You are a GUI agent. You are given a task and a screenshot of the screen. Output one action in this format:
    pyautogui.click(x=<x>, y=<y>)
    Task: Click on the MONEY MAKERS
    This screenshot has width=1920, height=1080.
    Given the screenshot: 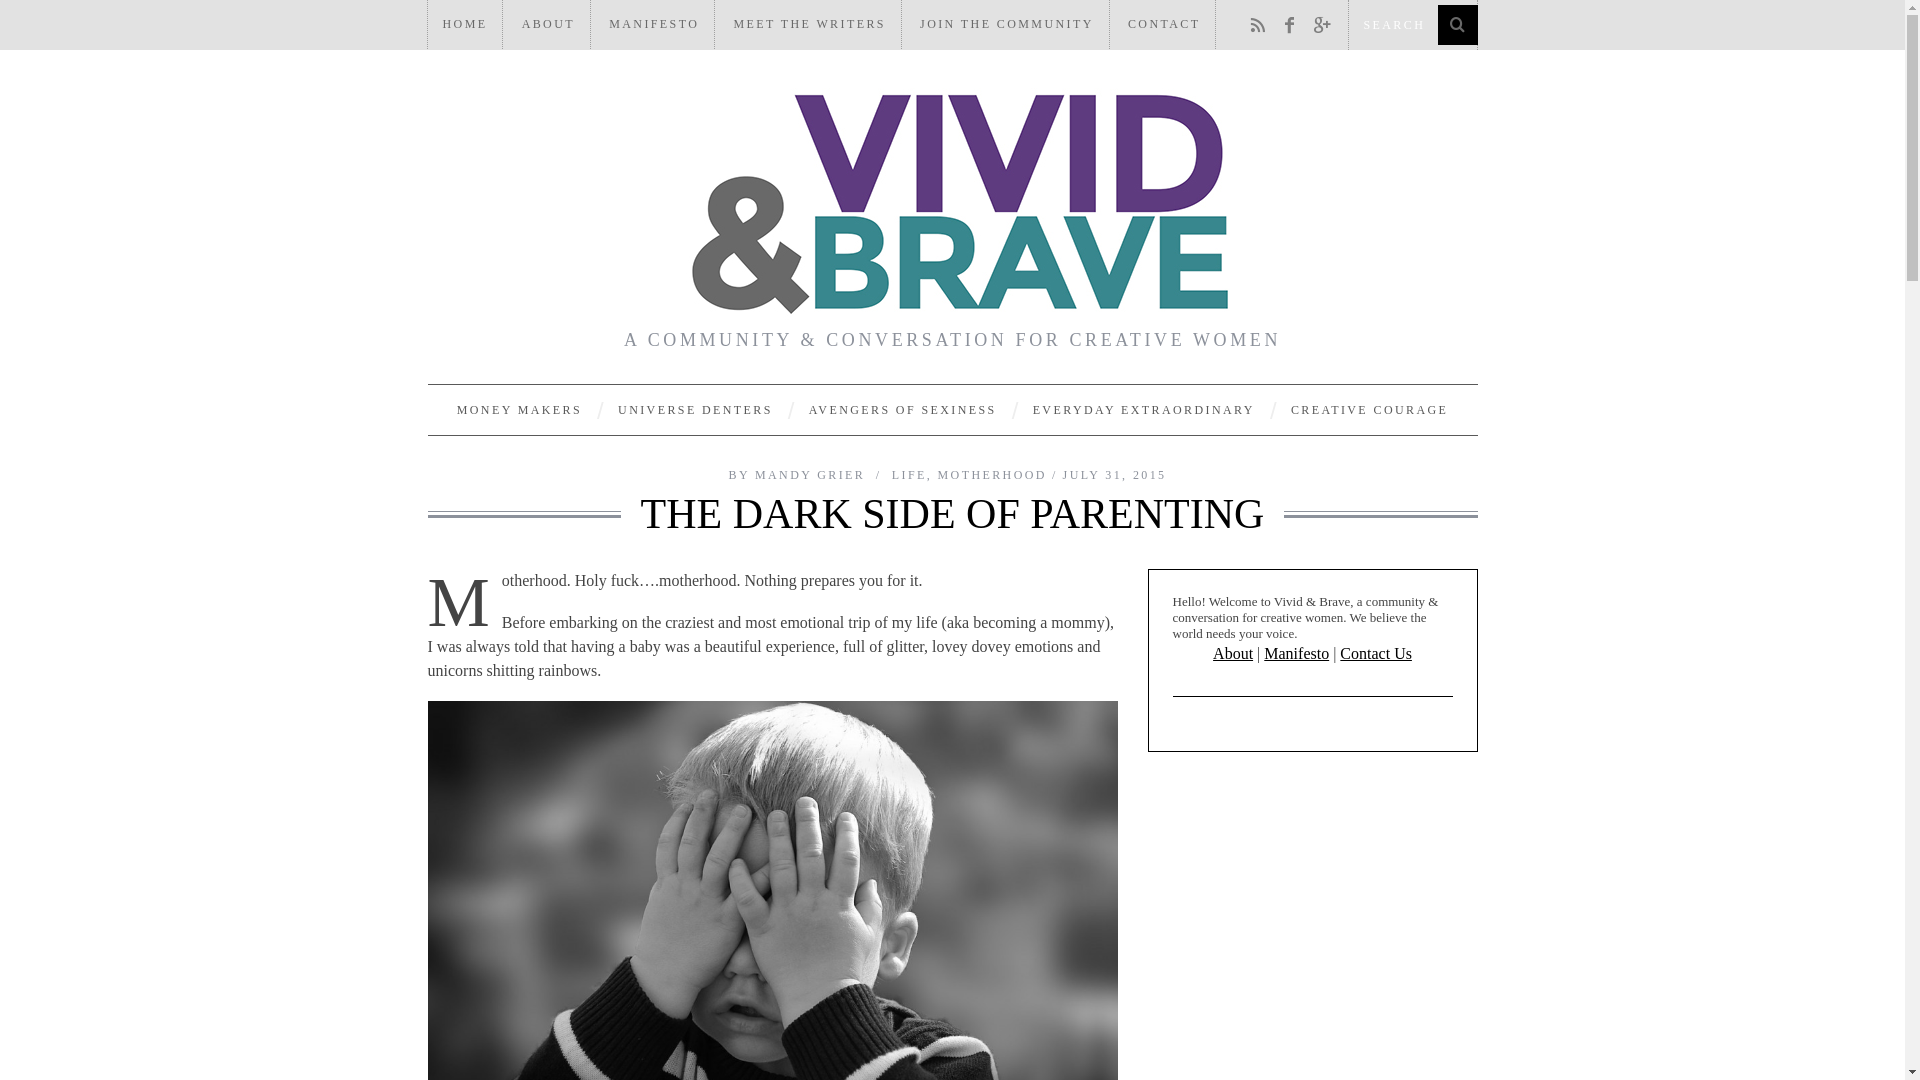 What is the action you would take?
    pyautogui.click(x=519, y=410)
    